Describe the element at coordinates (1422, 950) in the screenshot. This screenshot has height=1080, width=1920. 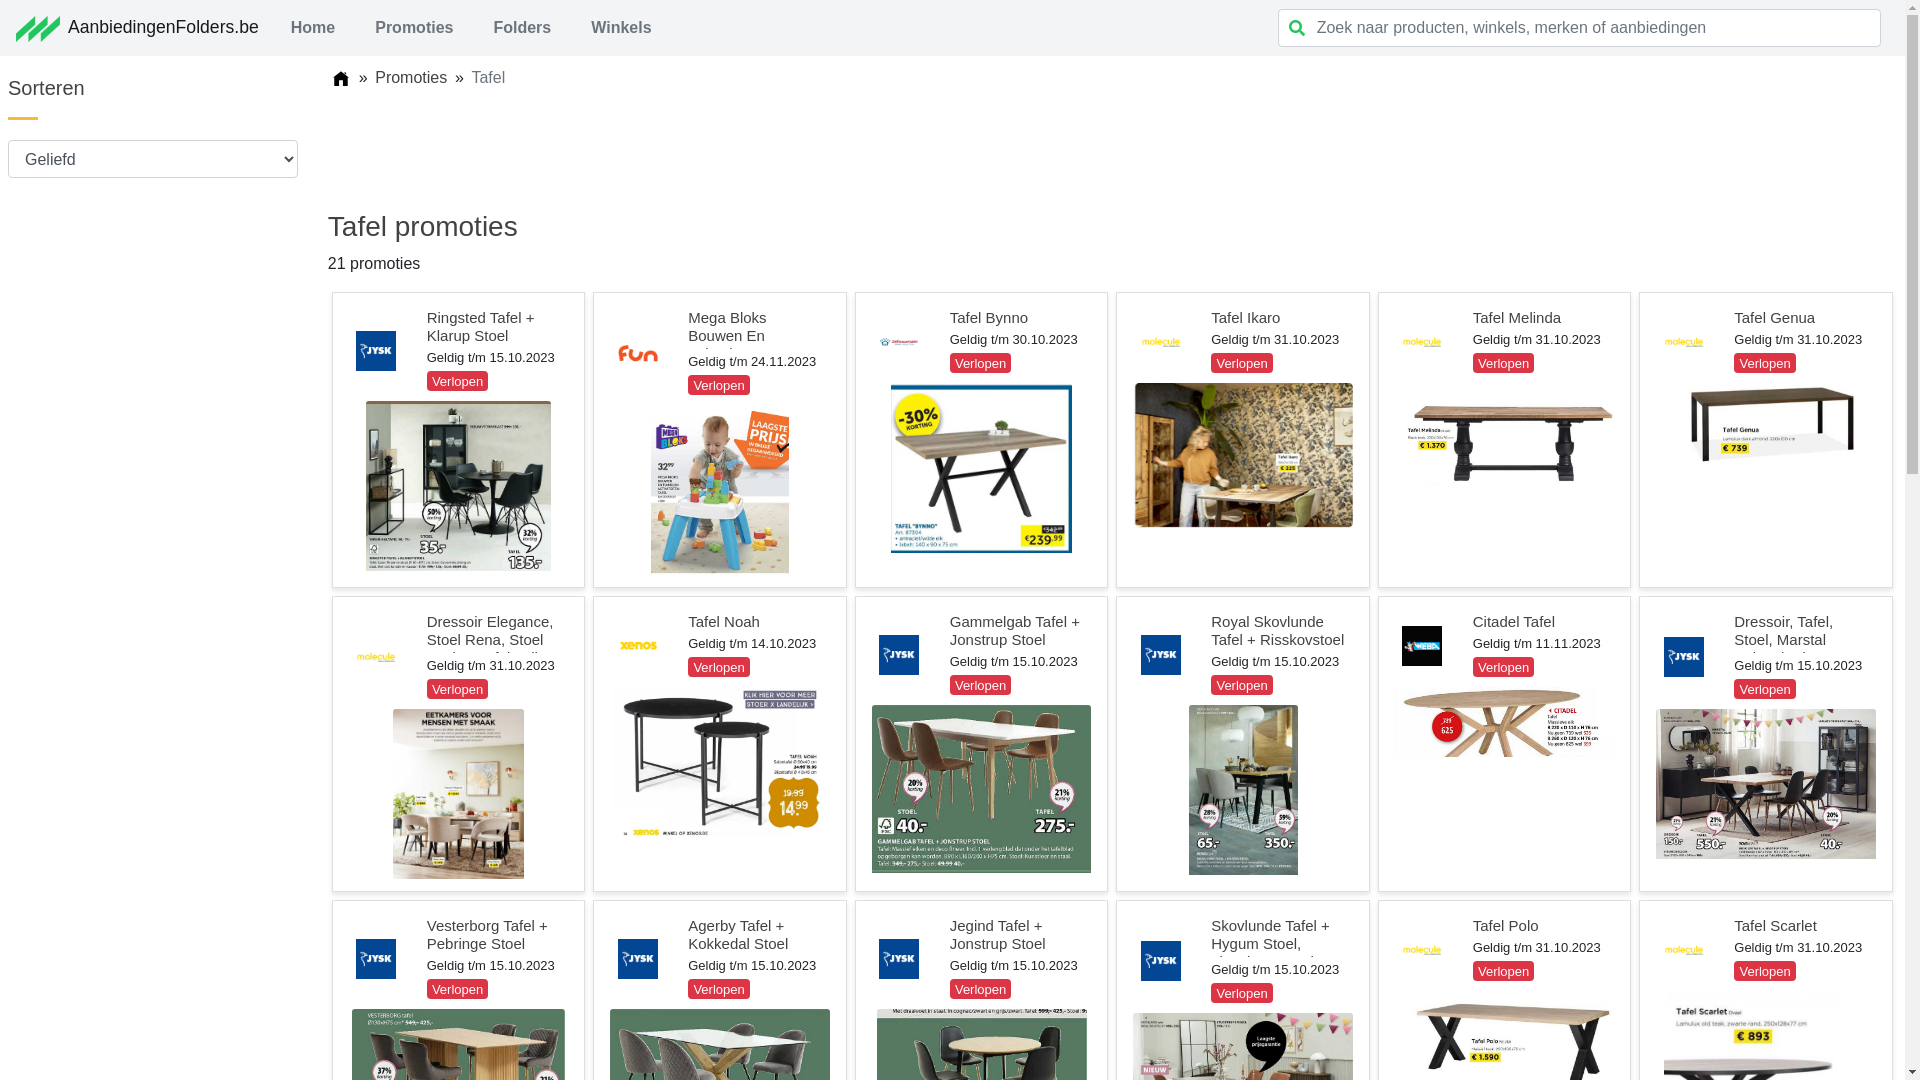
I see `Molecule` at that location.